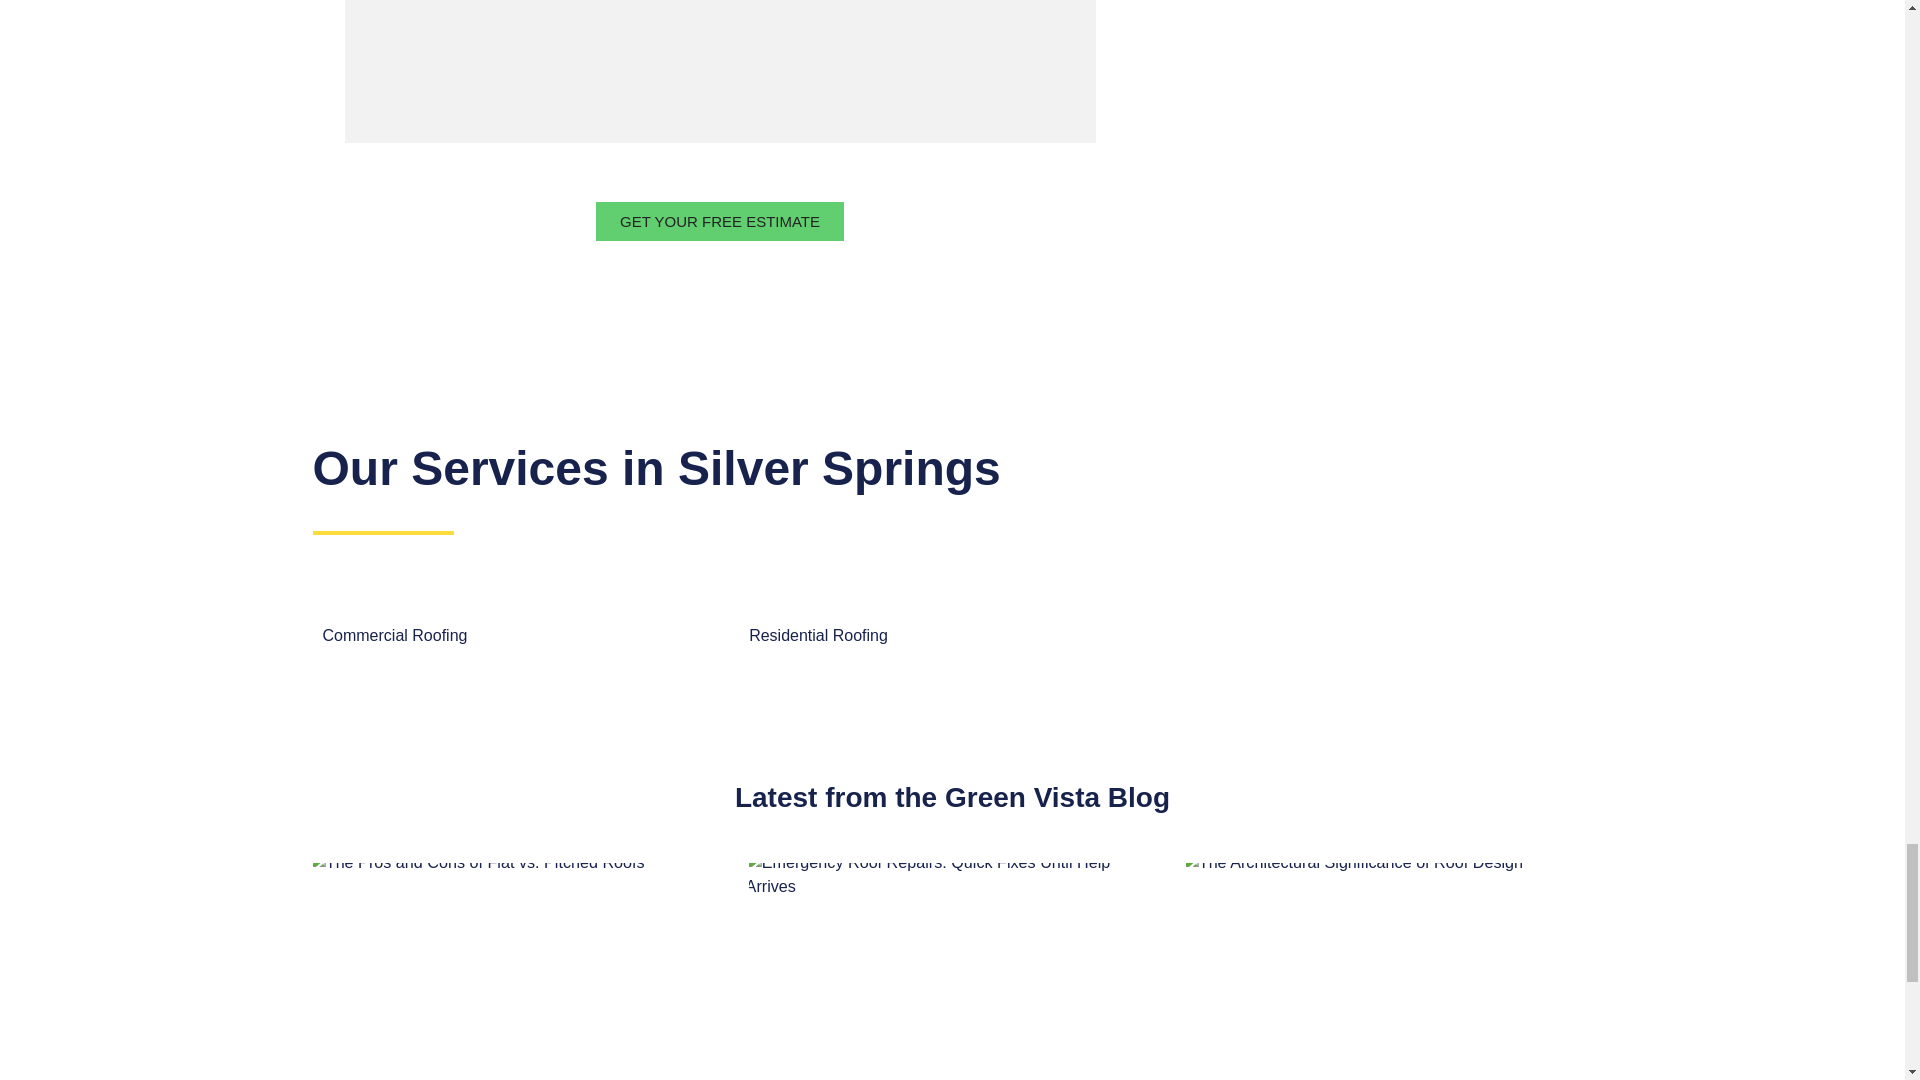 The width and height of the screenshot is (1920, 1080). Describe the element at coordinates (950, 960) in the screenshot. I see `Storm Damage Roofing 9` at that location.